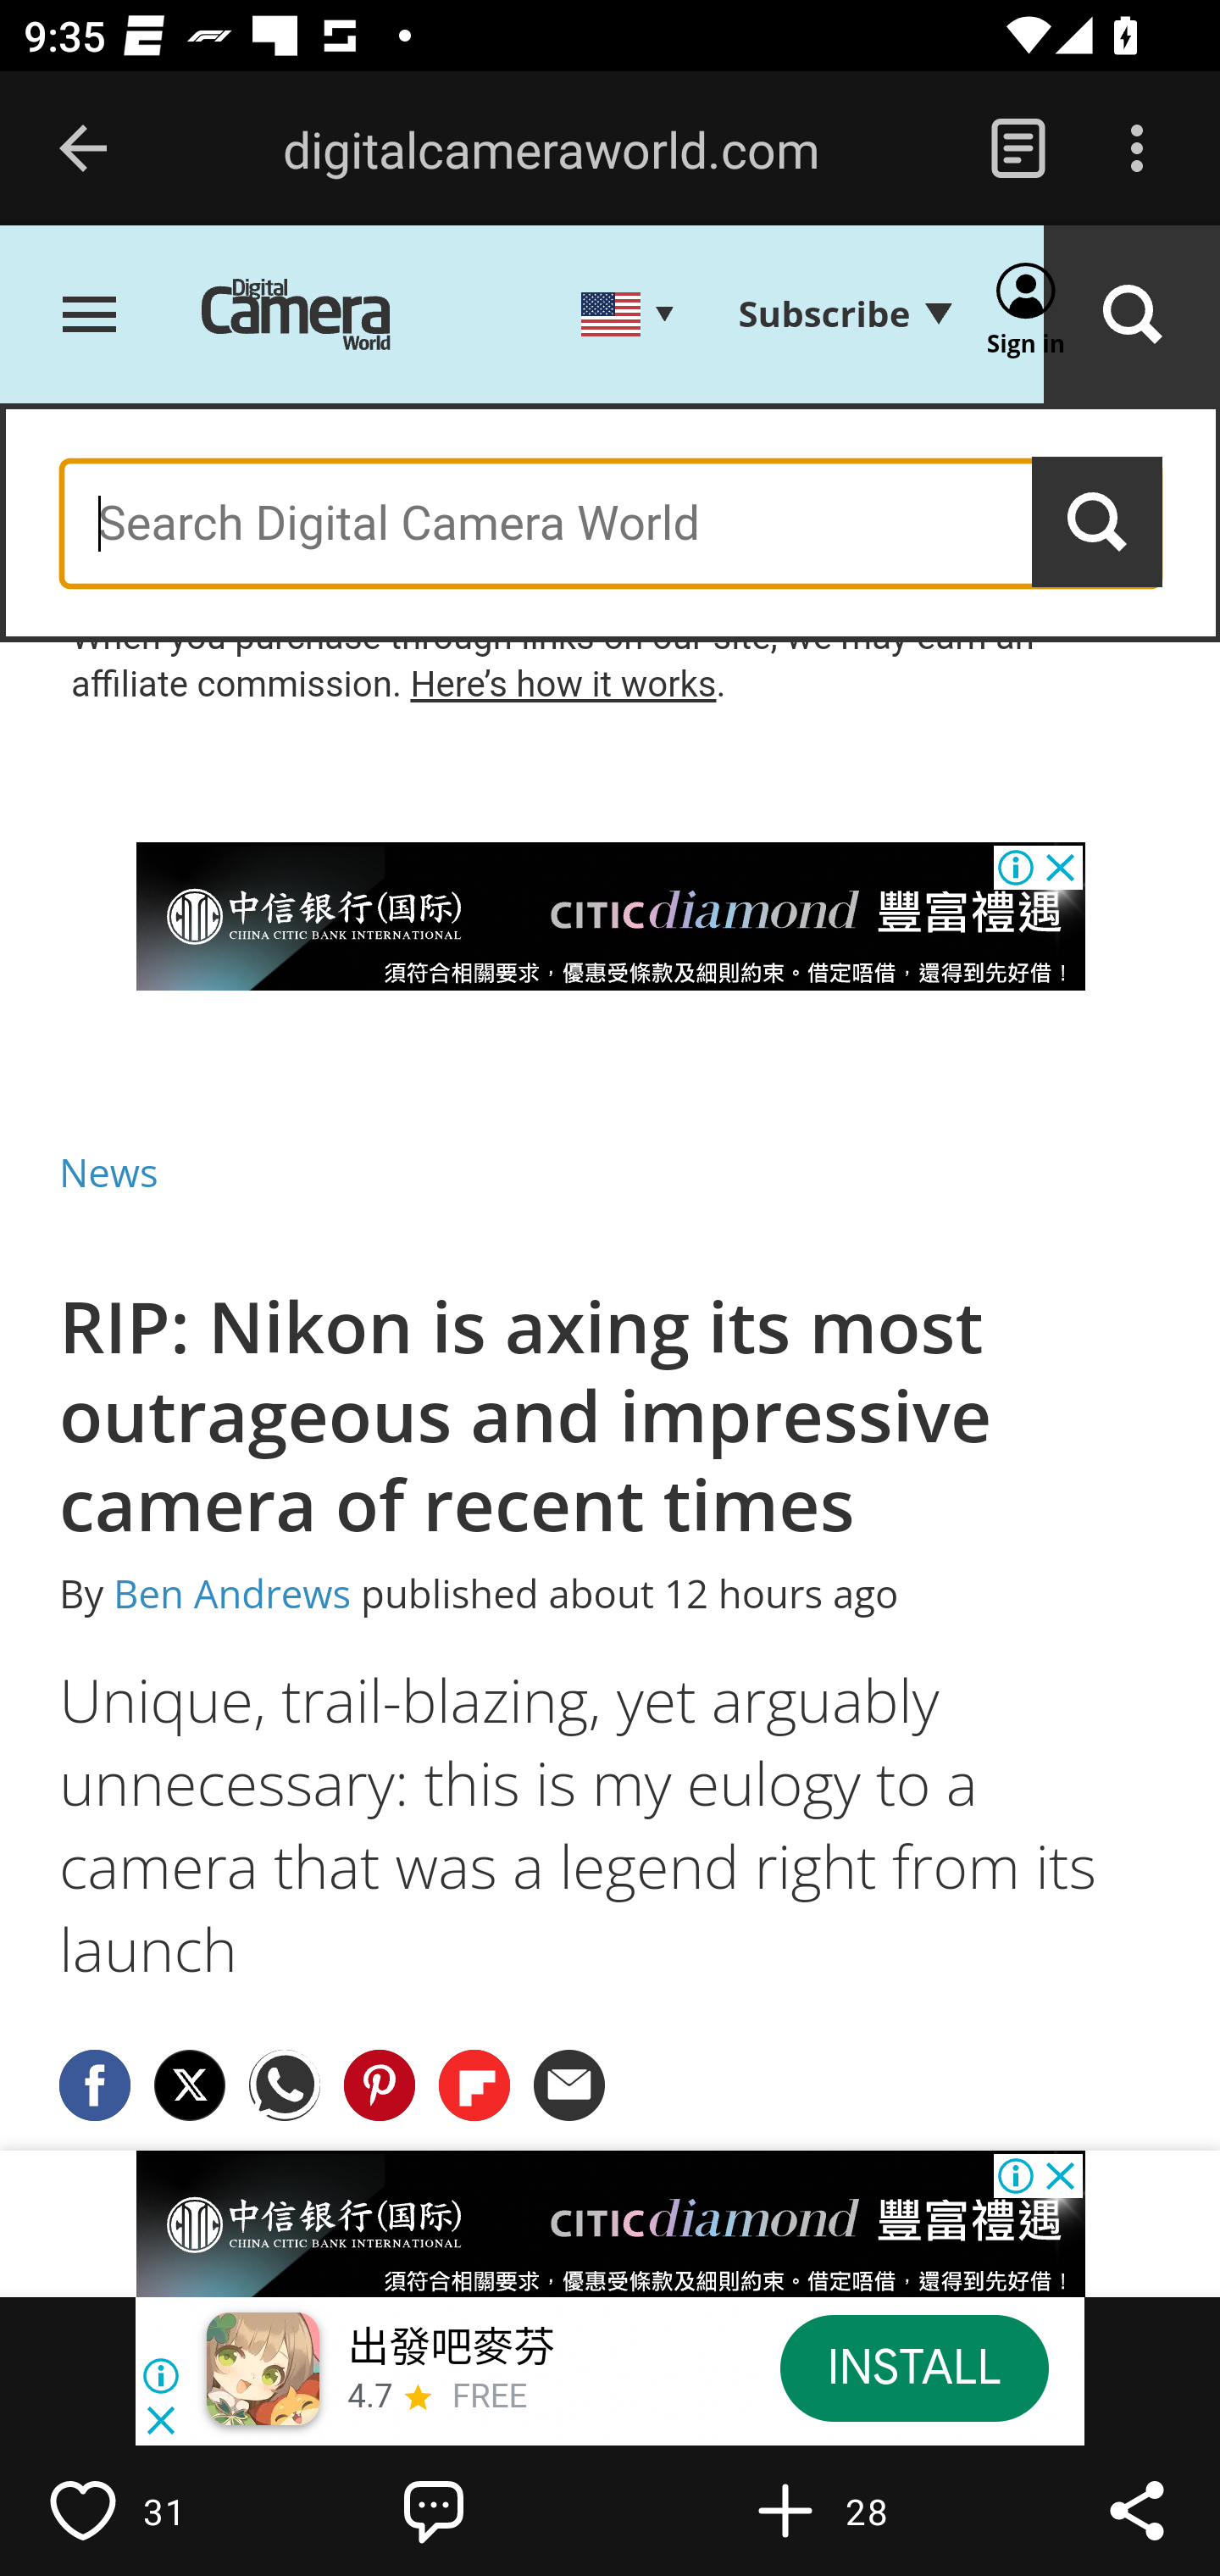 The image size is (1220, 2576). Describe the element at coordinates (232, 1595) in the screenshot. I see `Ben Andrews` at that location.